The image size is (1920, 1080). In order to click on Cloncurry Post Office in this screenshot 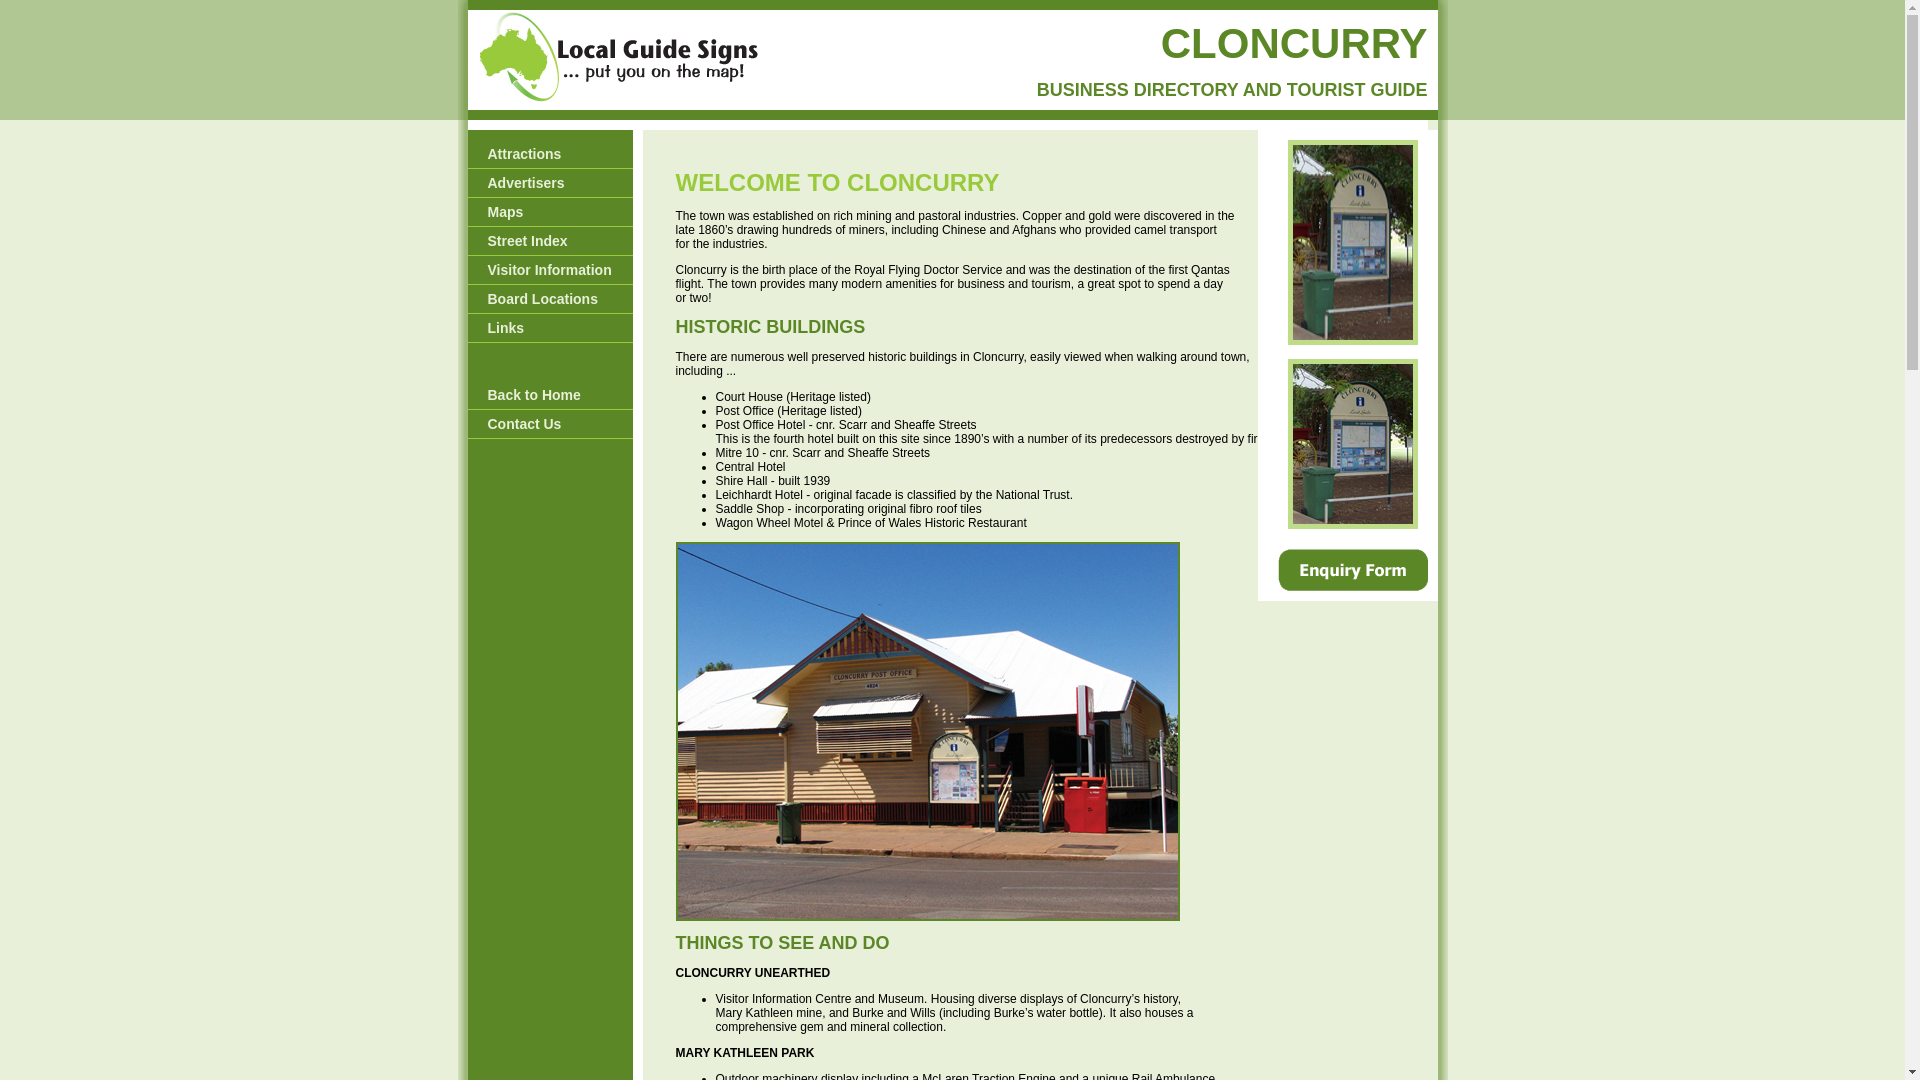, I will do `click(928, 917)`.